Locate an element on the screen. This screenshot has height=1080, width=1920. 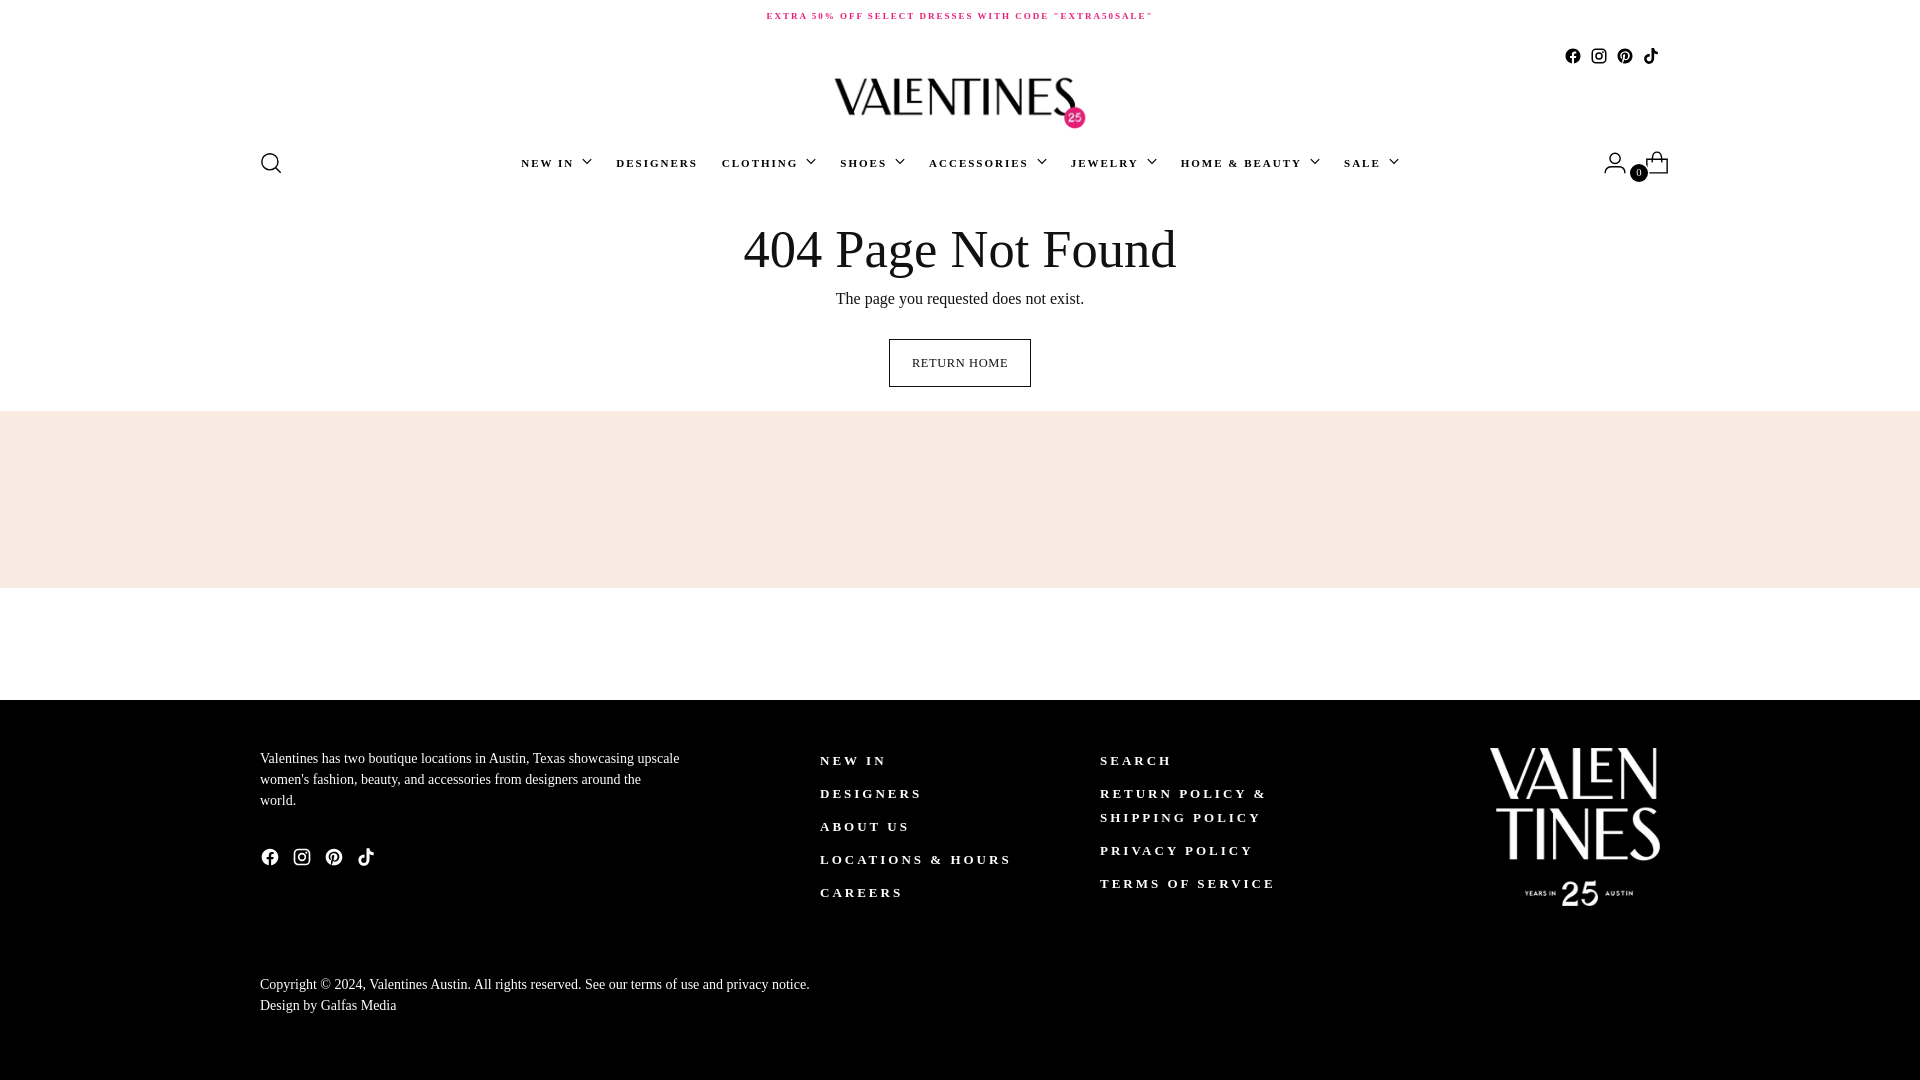
NEW IN is located at coordinates (556, 162).